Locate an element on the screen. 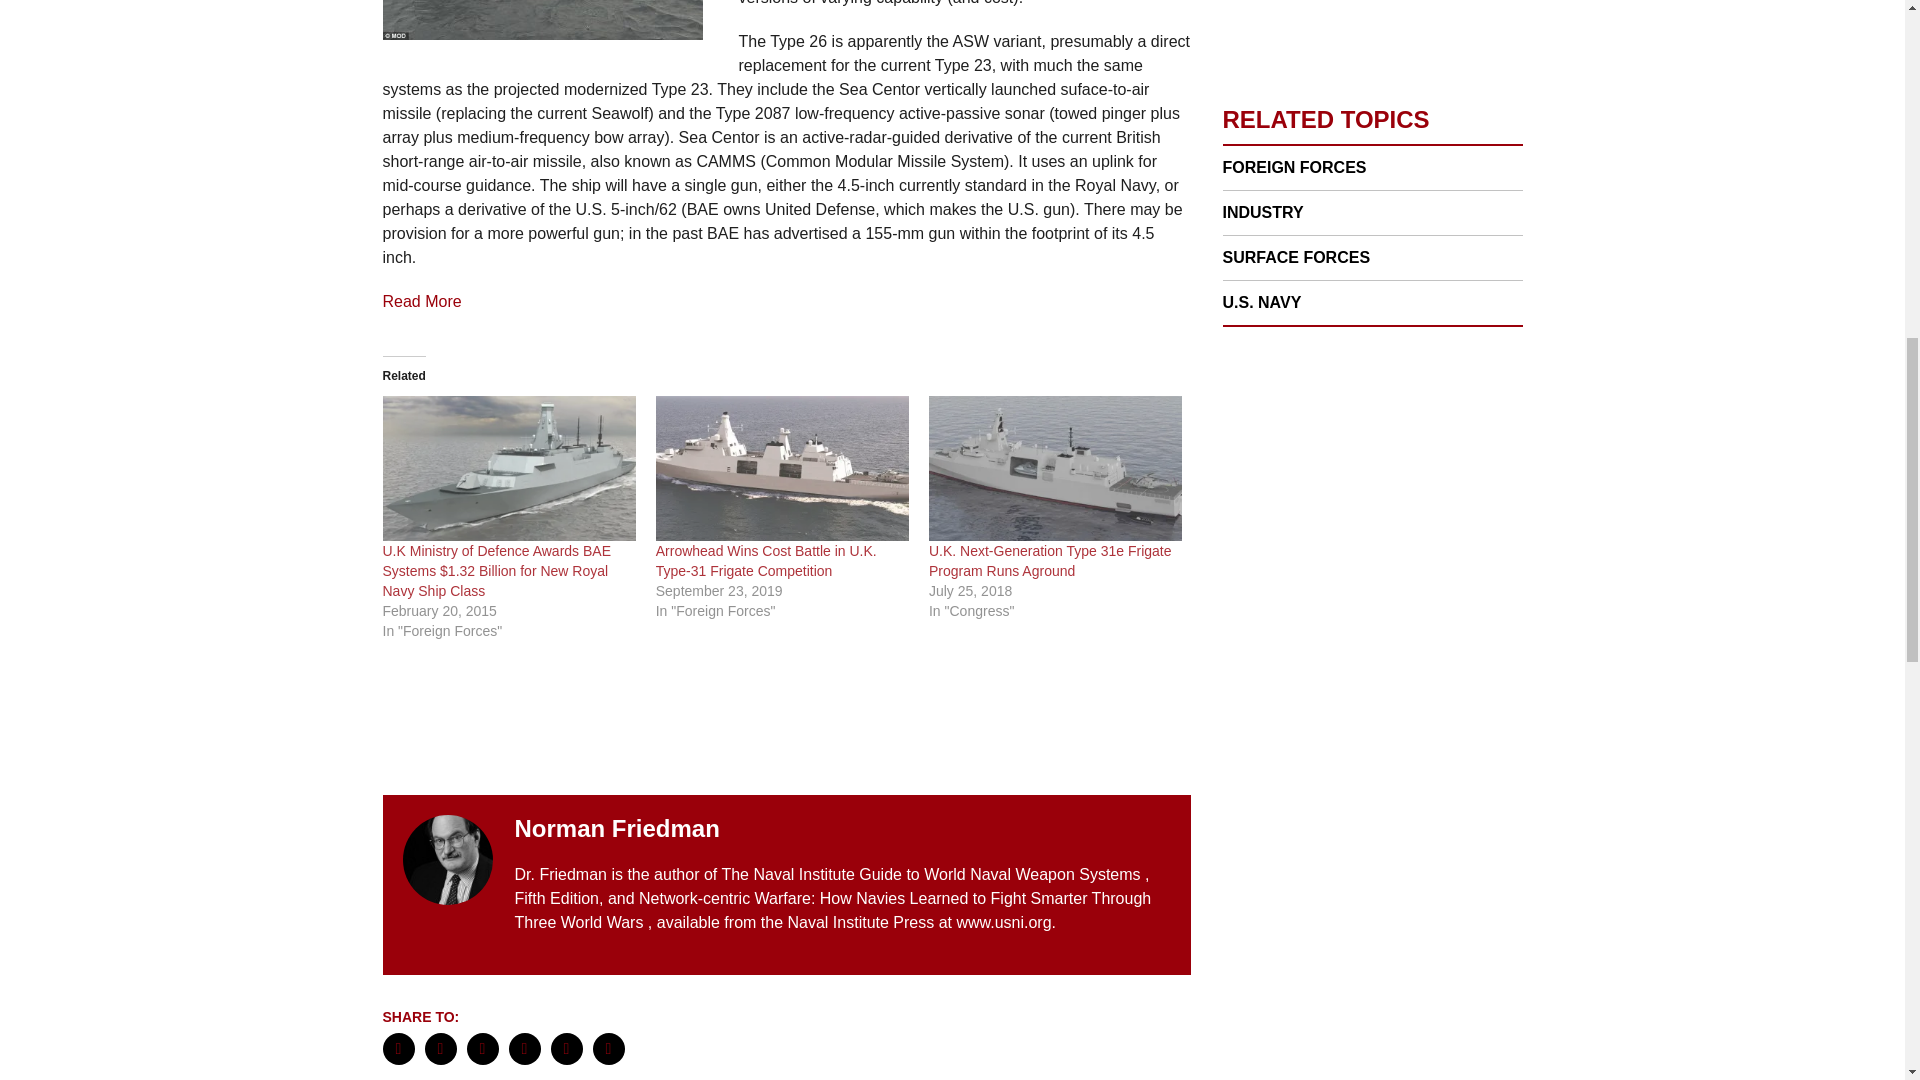 The image size is (1920, 1080). 3rd party ad content is located at coordinates (786, 722).